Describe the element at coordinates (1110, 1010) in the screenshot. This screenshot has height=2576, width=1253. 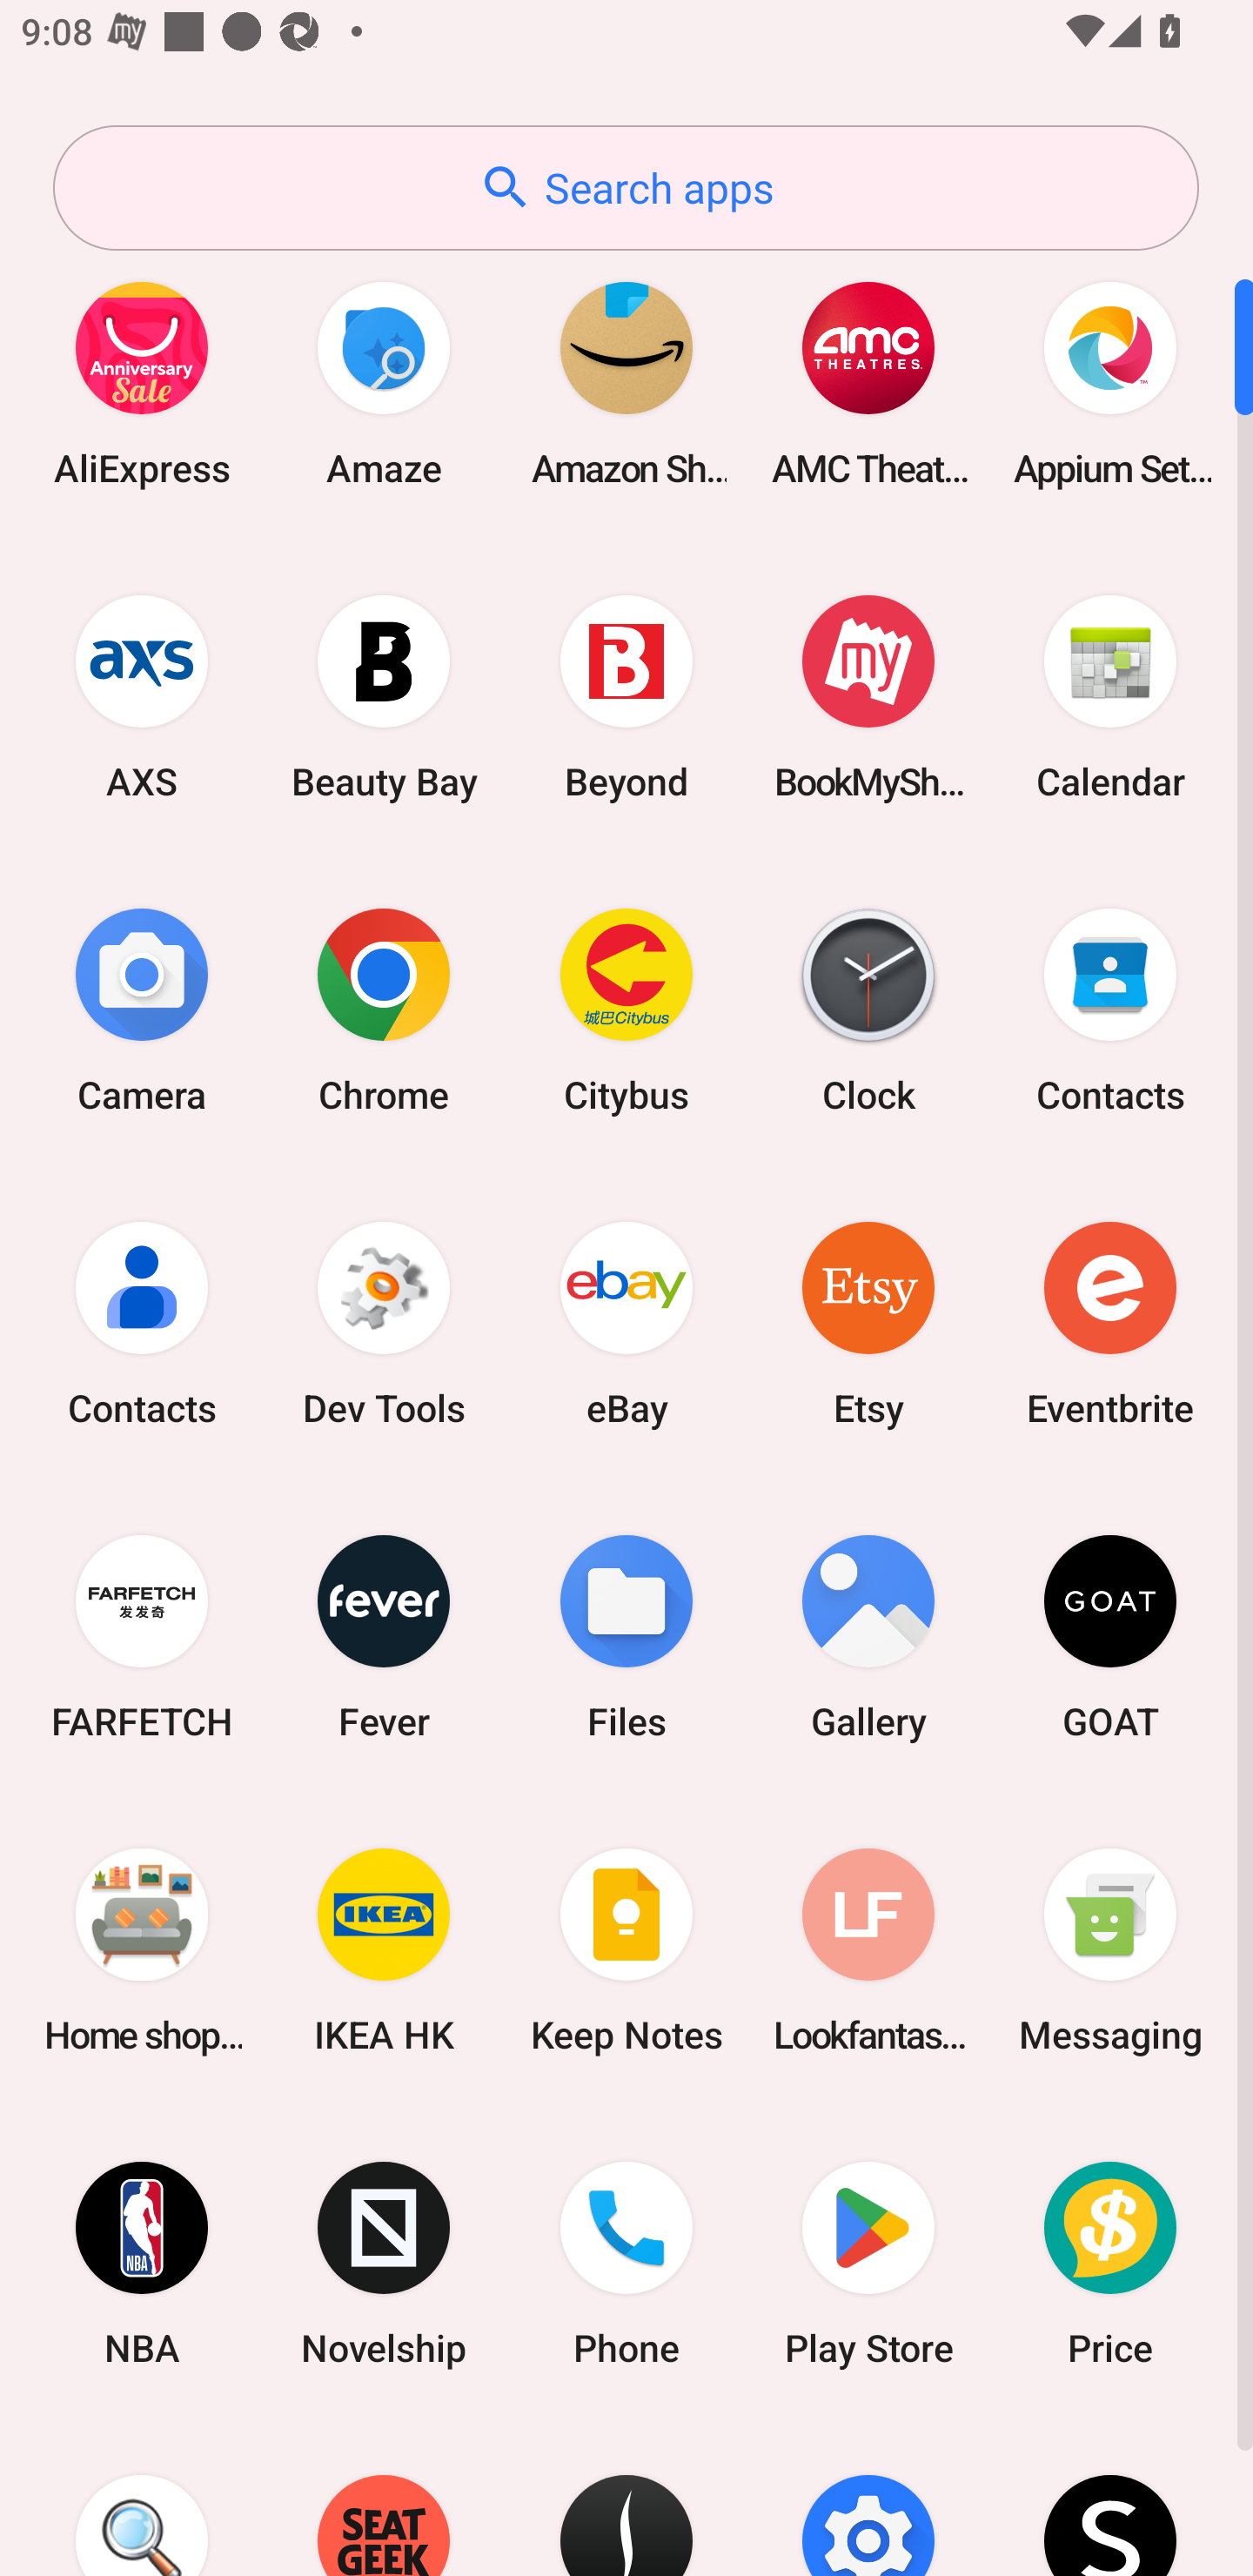
I see `Contacts` at that location.